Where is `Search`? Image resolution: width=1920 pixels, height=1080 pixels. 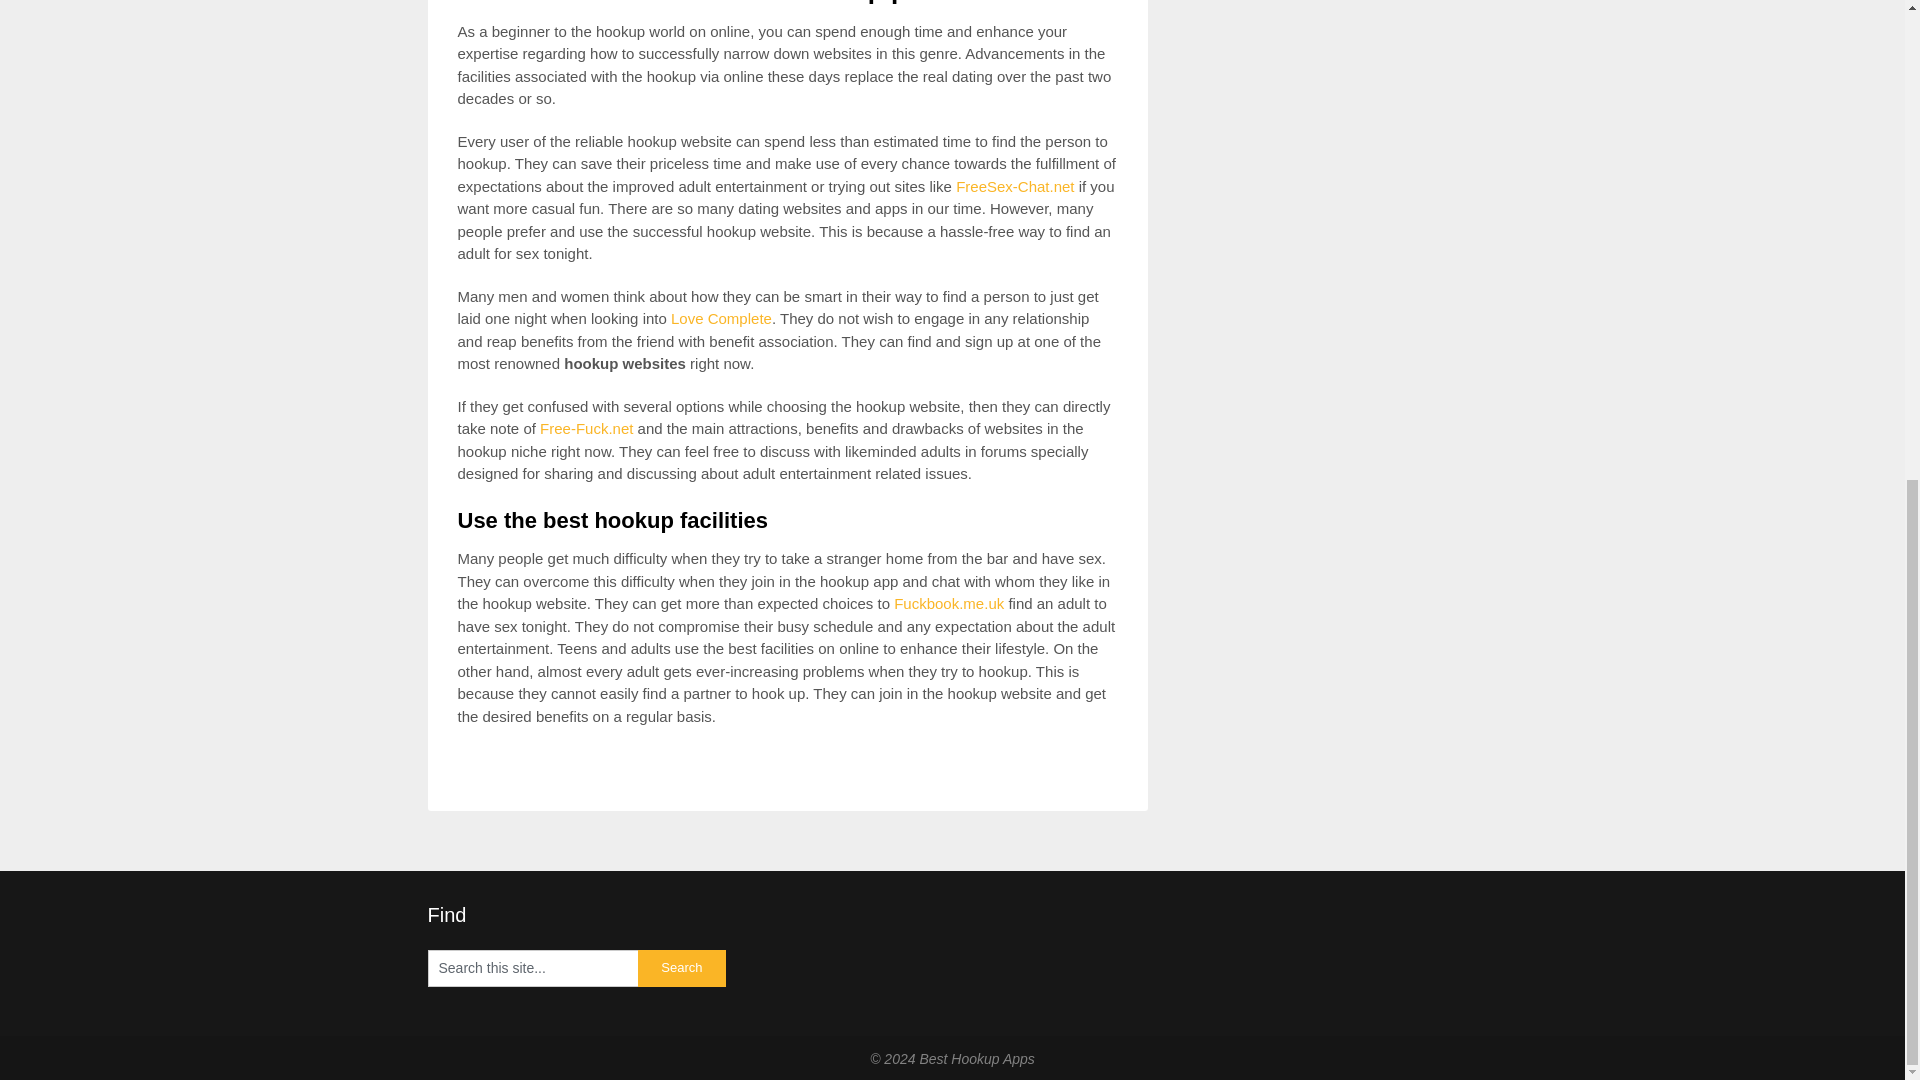
Search is located at coordinates (682, 968).